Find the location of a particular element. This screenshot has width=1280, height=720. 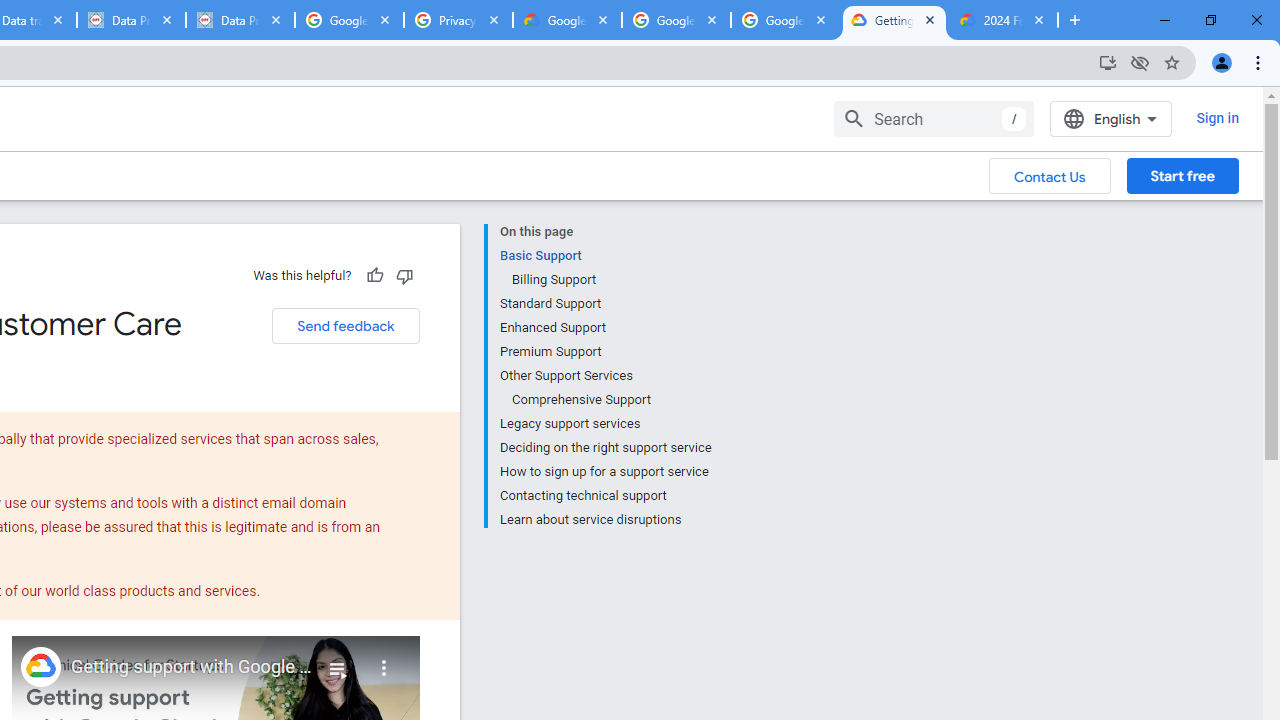

Contacting technical support is located at coordinates (605, 496).